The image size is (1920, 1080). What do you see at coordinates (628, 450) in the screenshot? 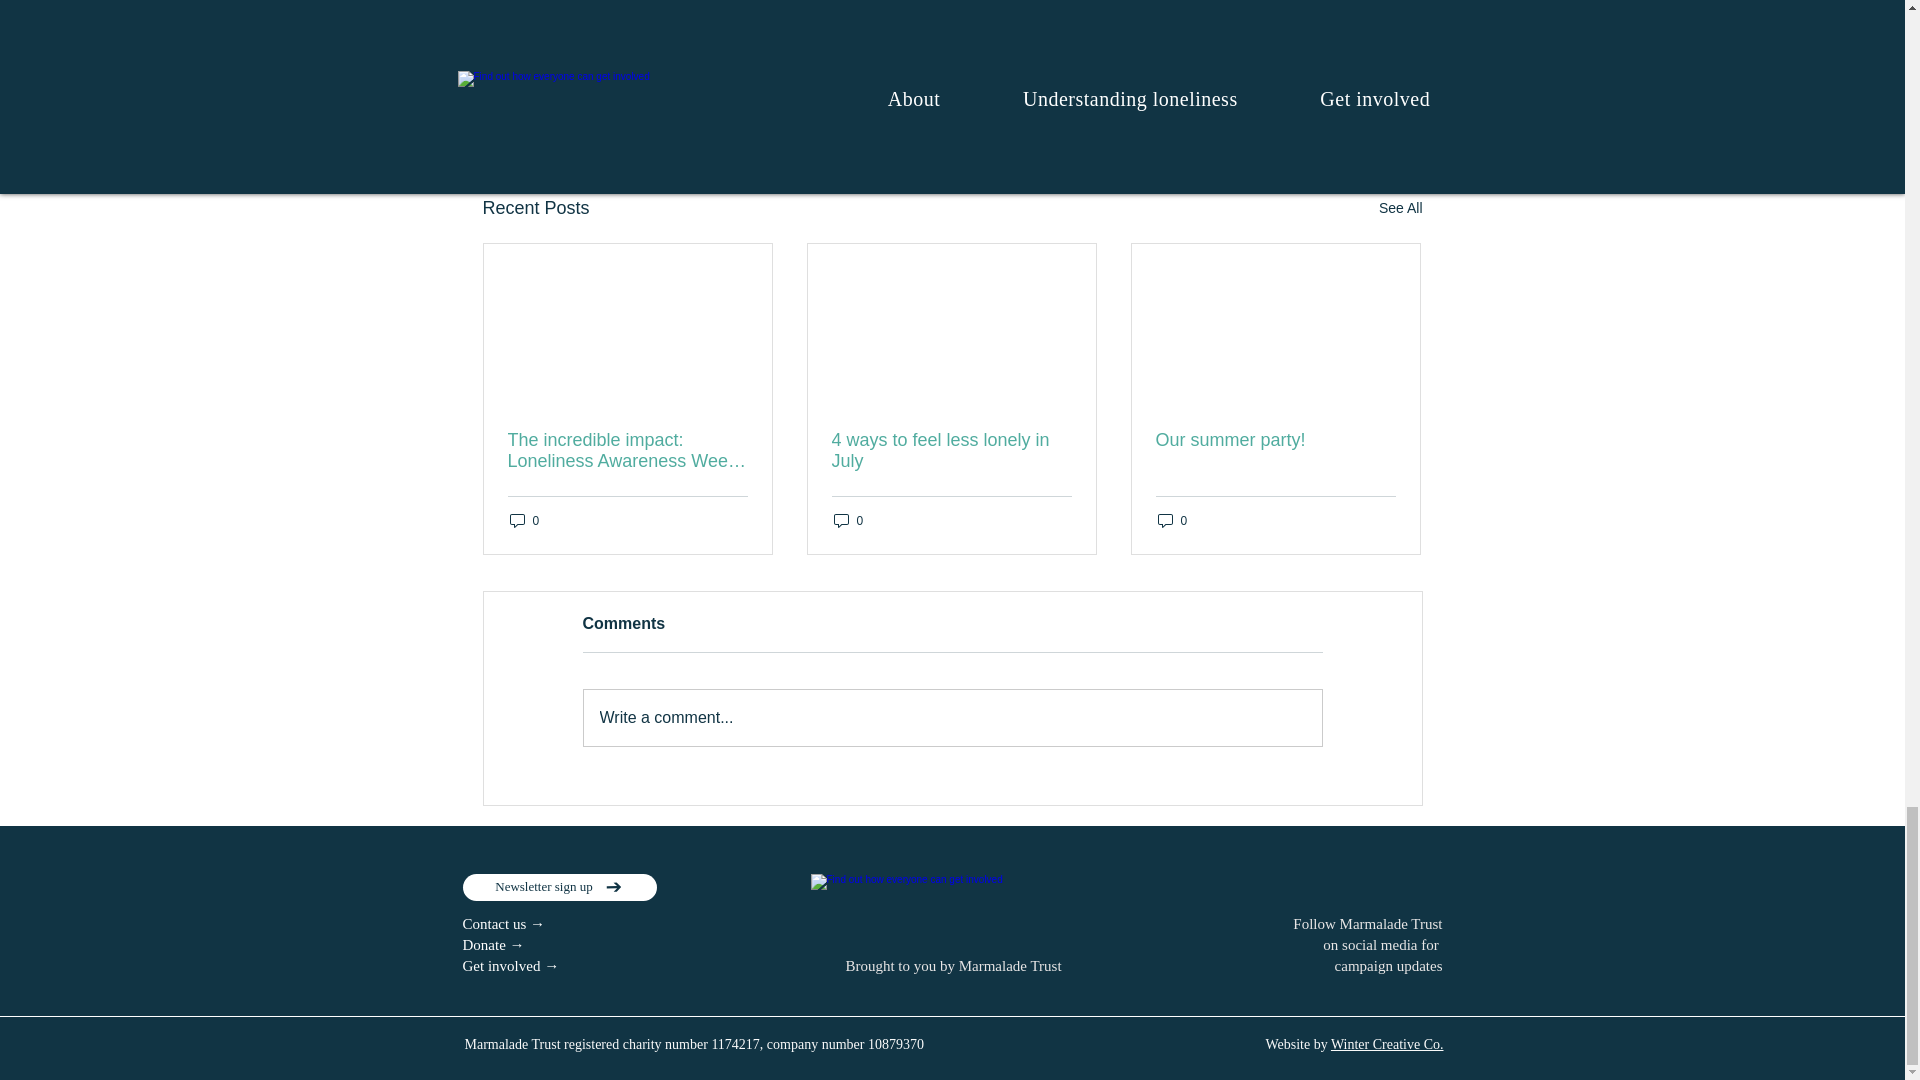
I see `The incredible impact: Loneliness Awareness Week 2024` at bounding box center [628, 450].